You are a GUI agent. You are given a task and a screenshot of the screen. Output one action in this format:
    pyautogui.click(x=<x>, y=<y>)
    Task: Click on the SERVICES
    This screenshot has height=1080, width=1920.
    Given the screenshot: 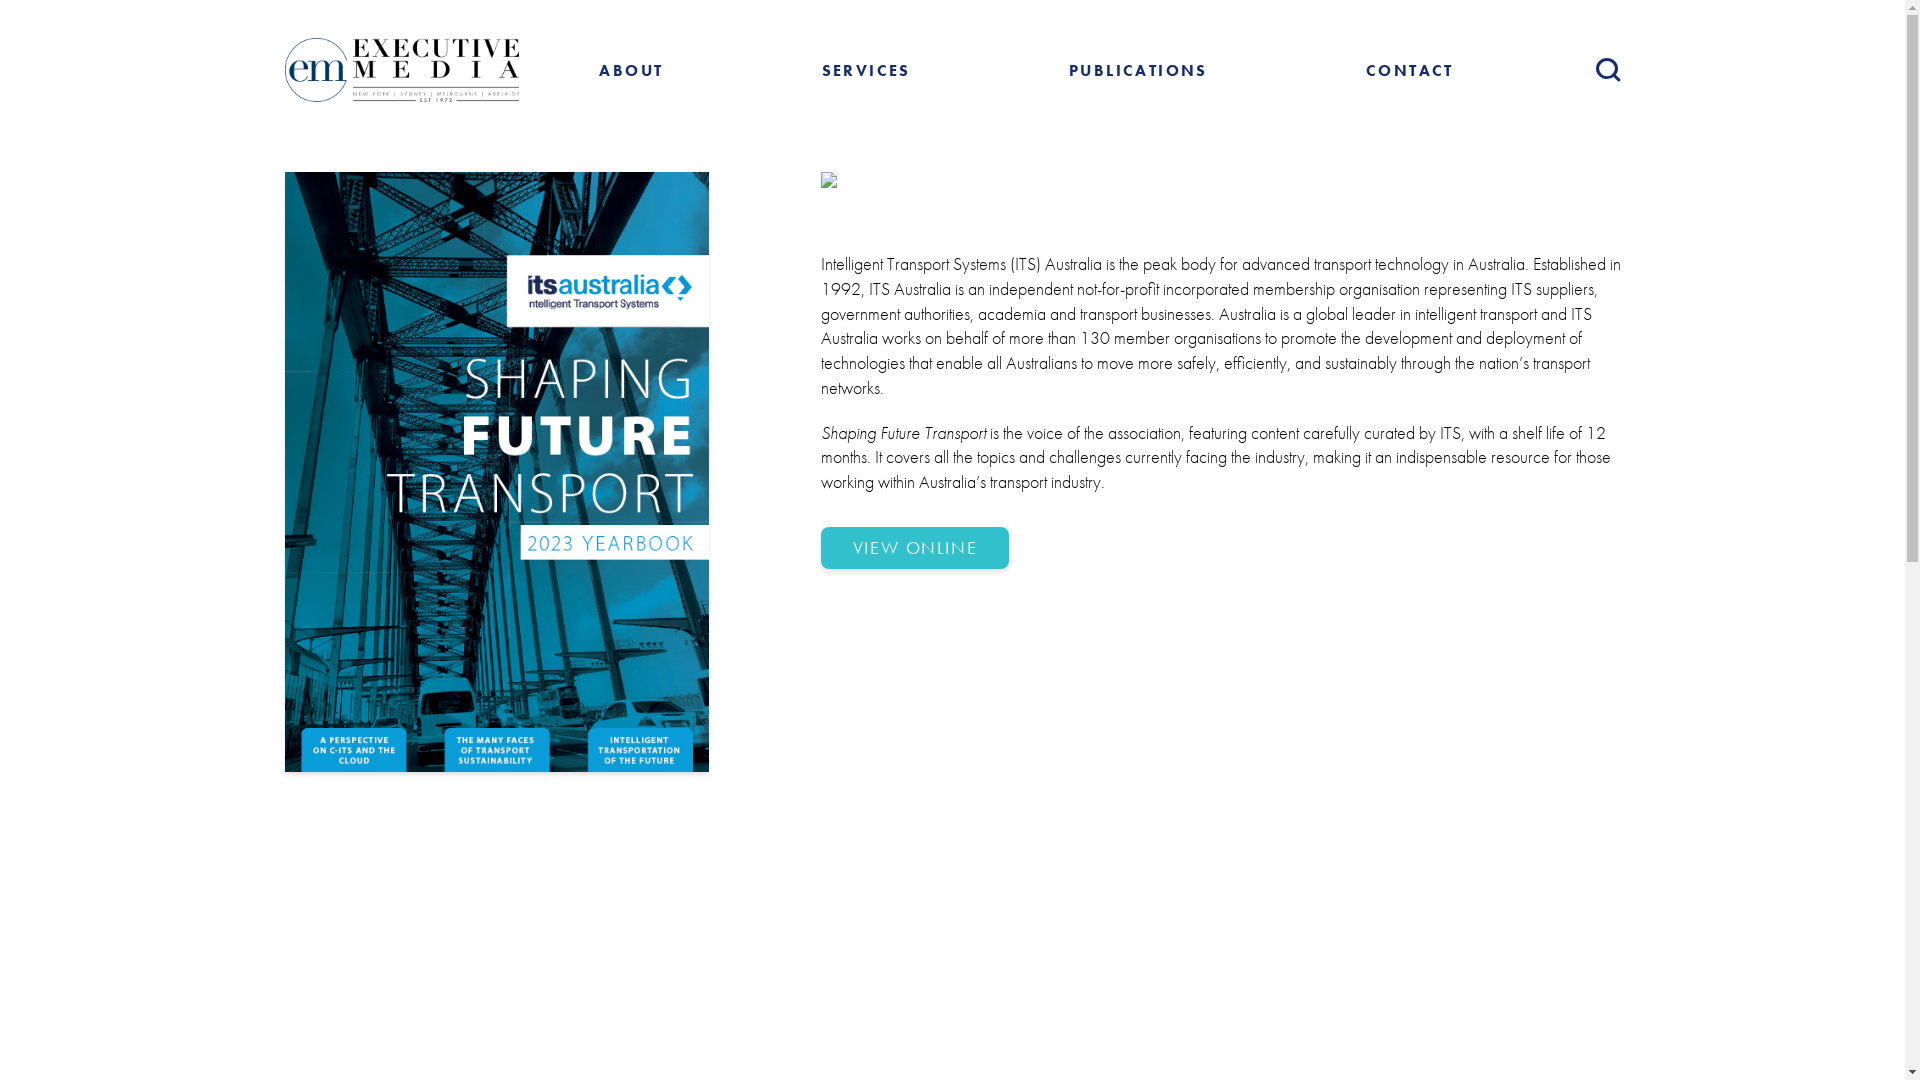 What is the action you would take?
    pyautogui.click(x=866, y=70)
    